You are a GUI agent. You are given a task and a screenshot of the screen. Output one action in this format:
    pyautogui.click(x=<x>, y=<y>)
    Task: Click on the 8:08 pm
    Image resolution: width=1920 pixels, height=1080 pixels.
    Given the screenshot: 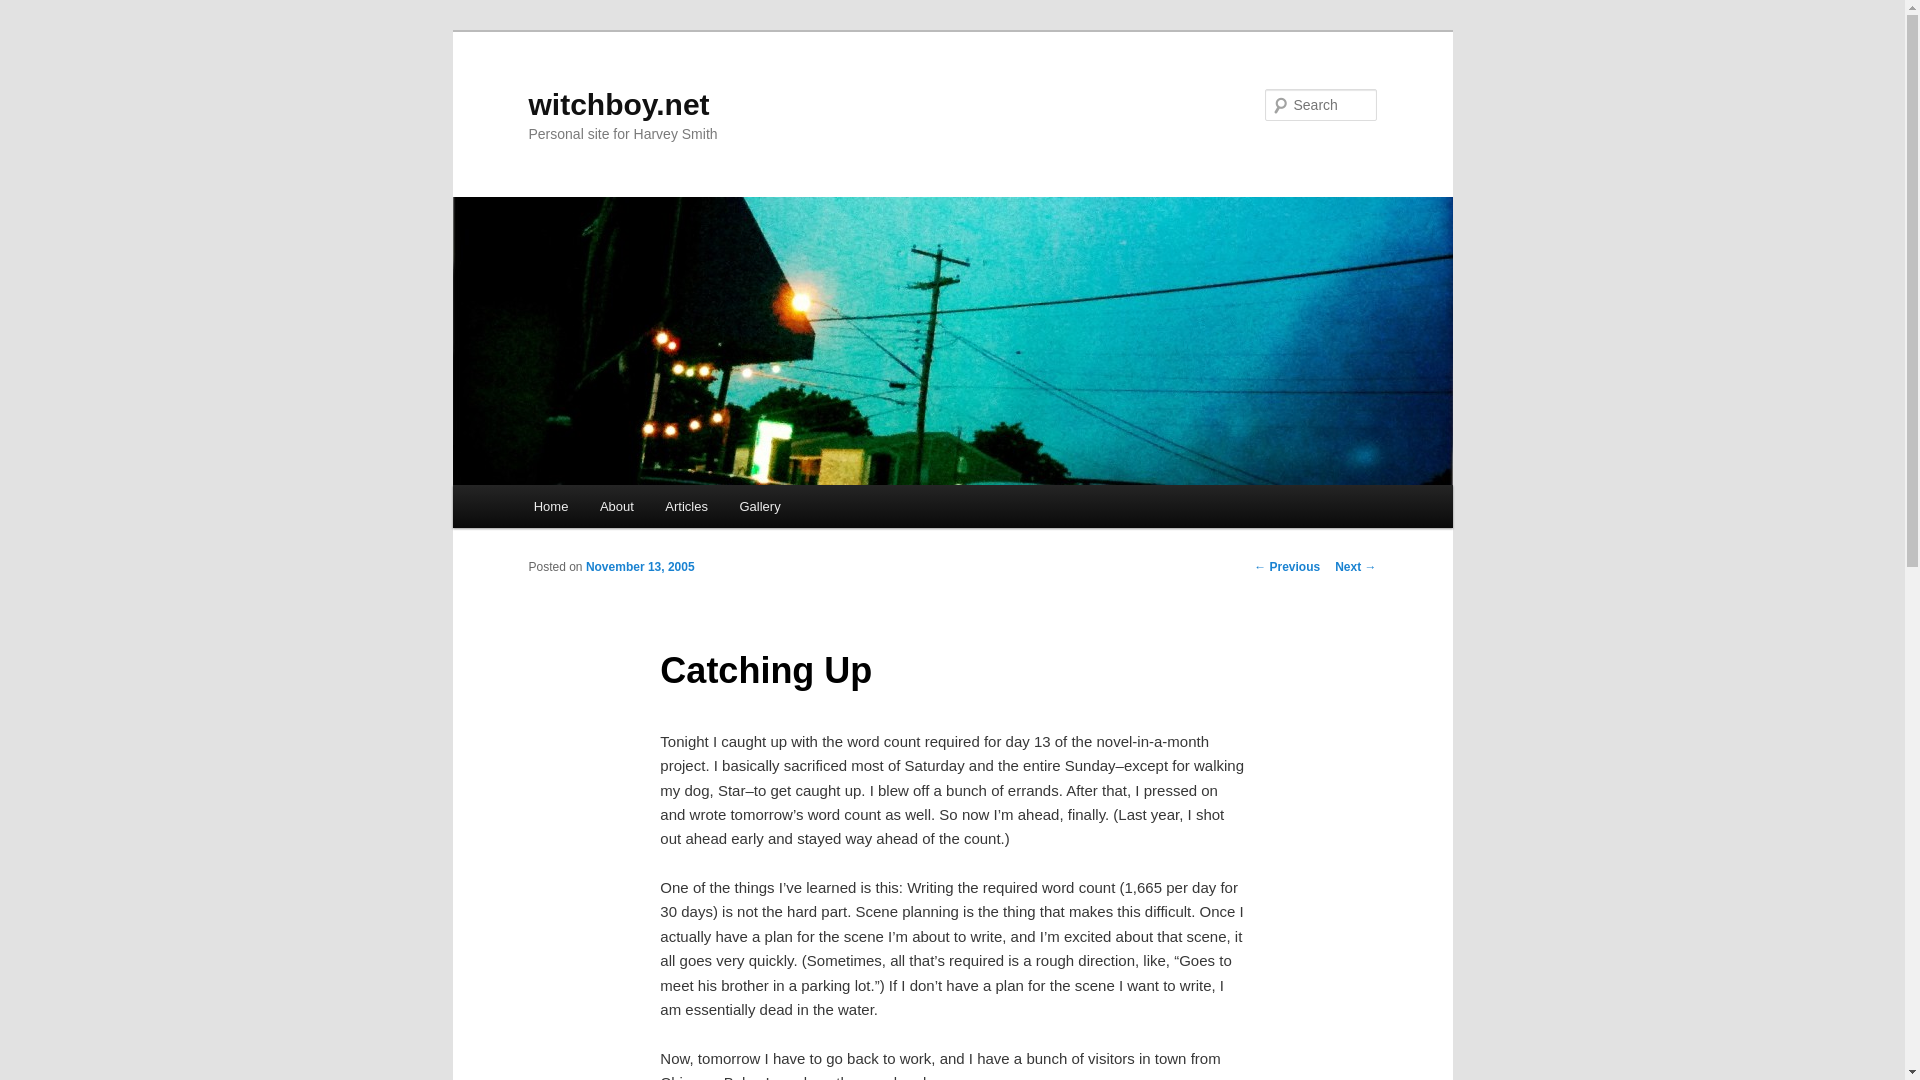 What is the action you would take?
    pyautogui.click(x=640, y=566)
    